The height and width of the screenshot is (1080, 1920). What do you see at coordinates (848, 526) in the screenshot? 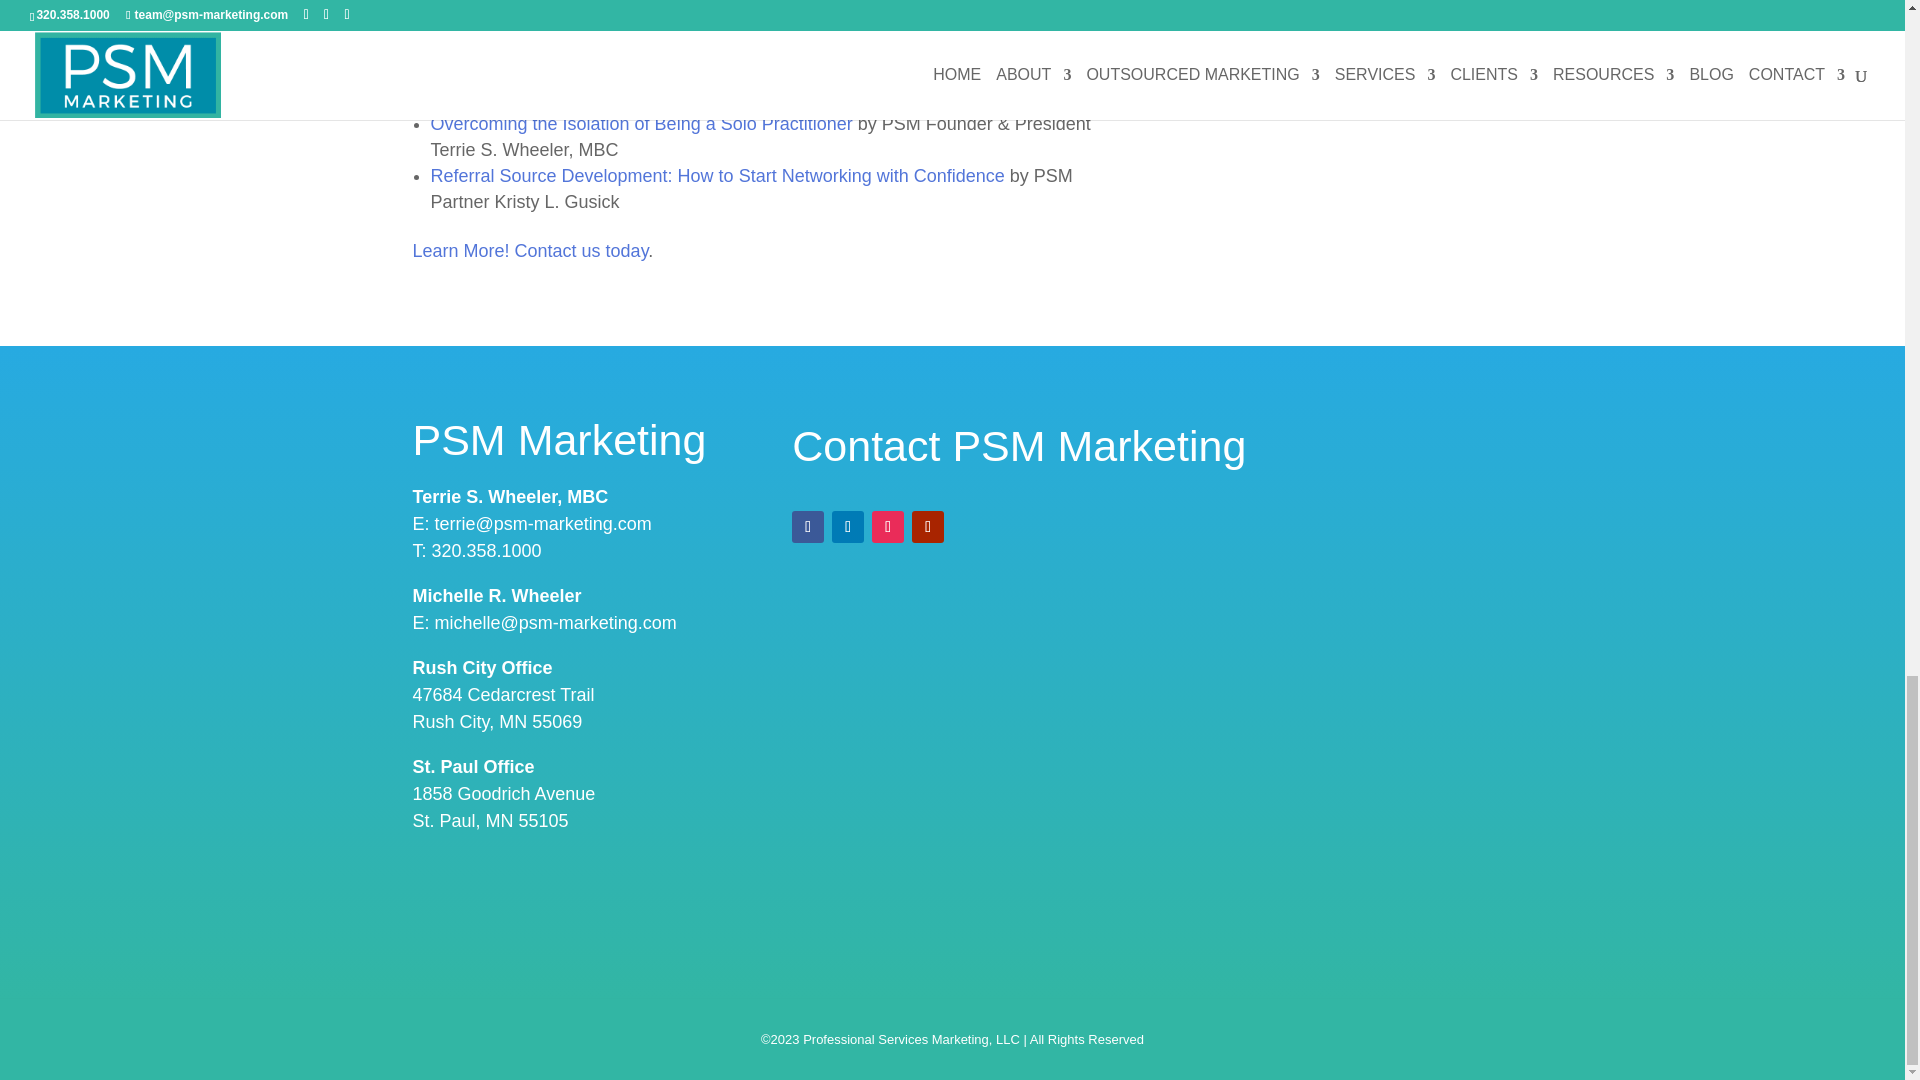
I see `Follow on LinkedIn` at bounding box center [848, 526].